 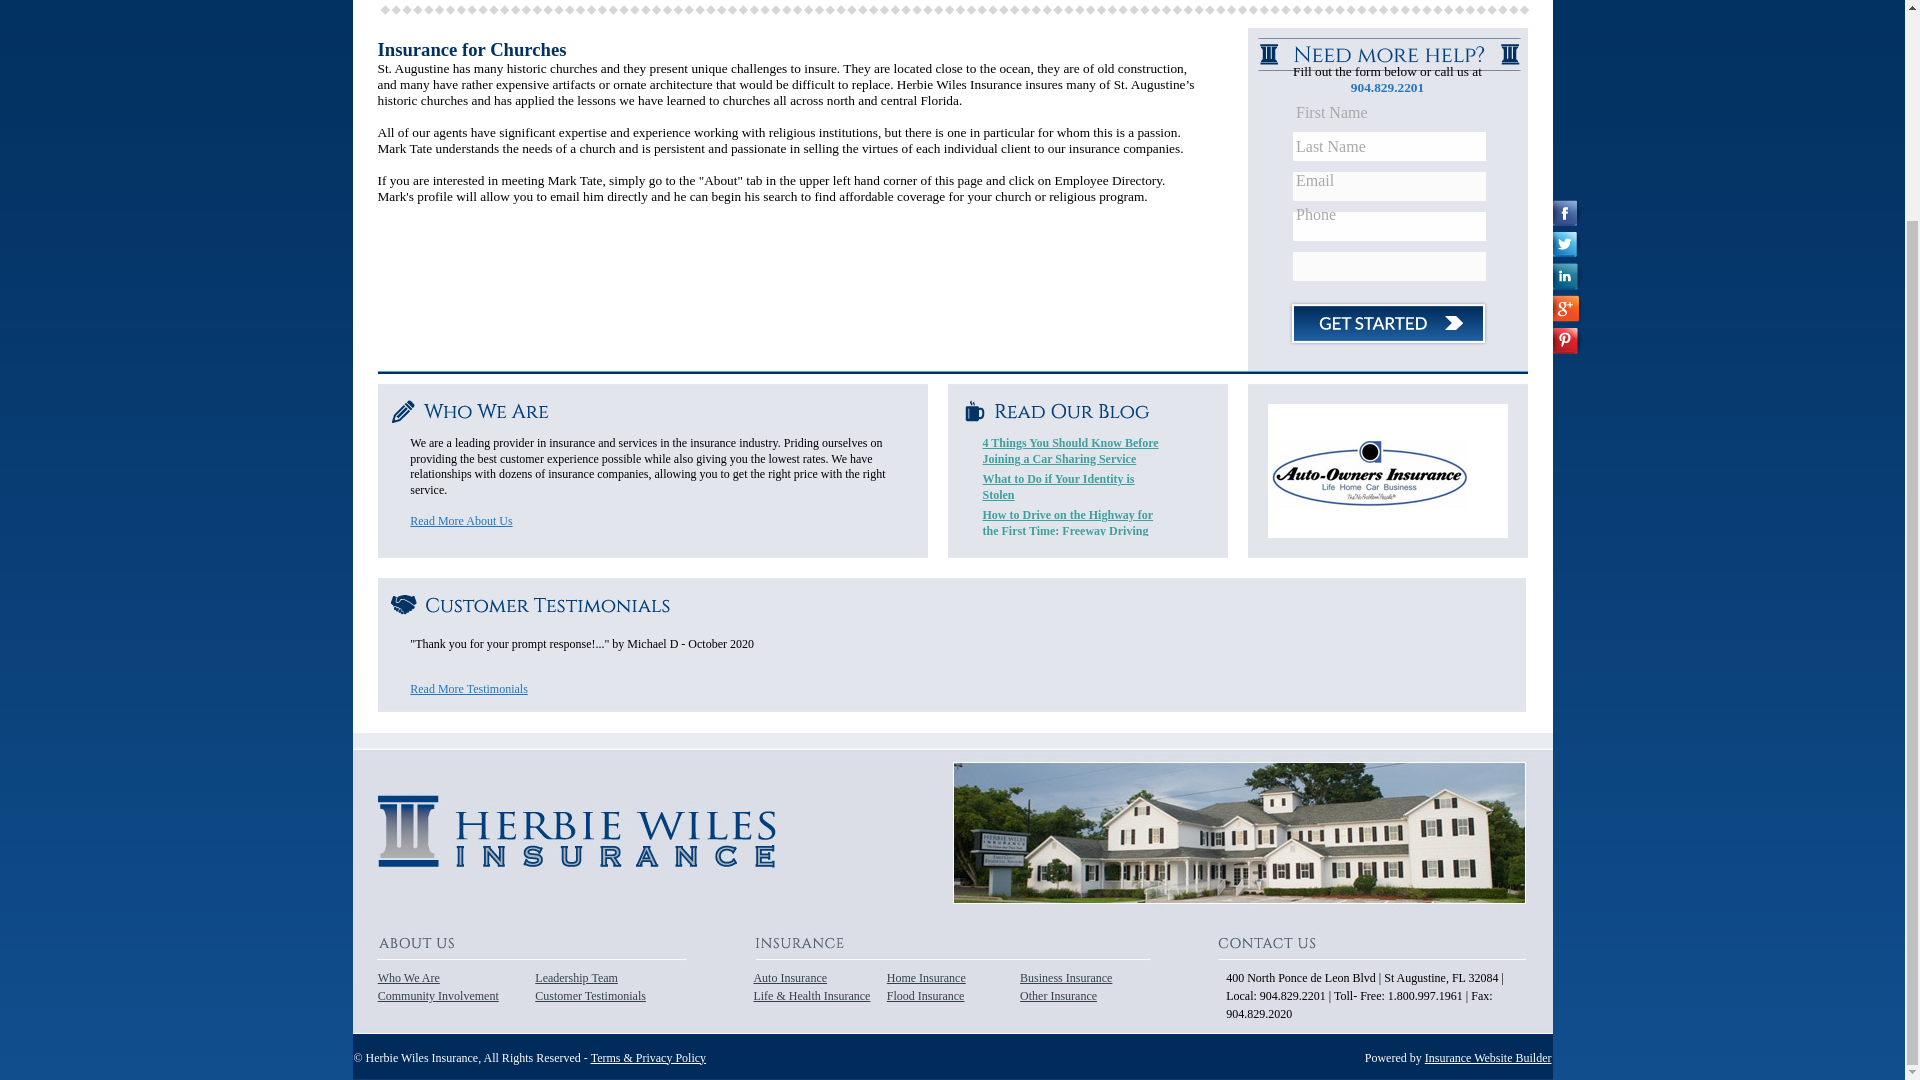 I want to click on Auto Insurance, so click(x=790, y=977).